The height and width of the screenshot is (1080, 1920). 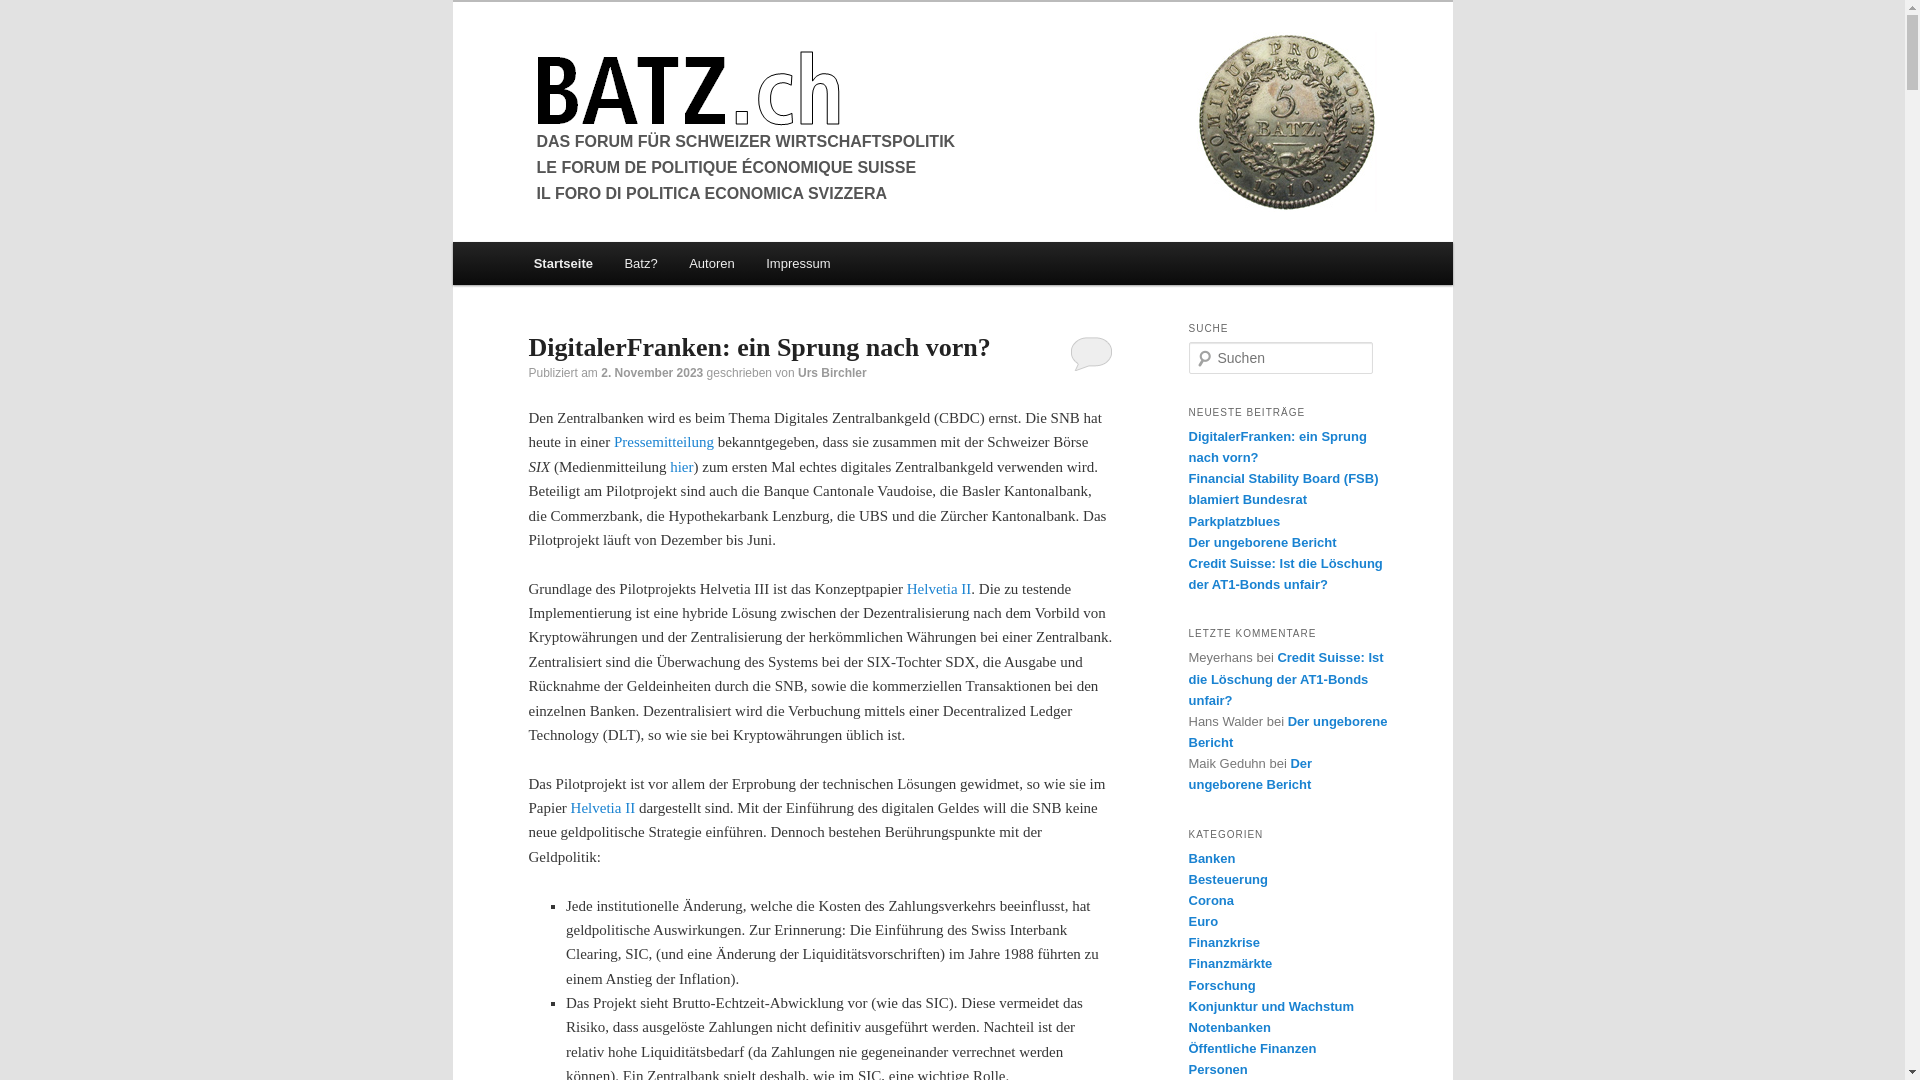 I want to click on Helvetia, so click(x=596, y=808).